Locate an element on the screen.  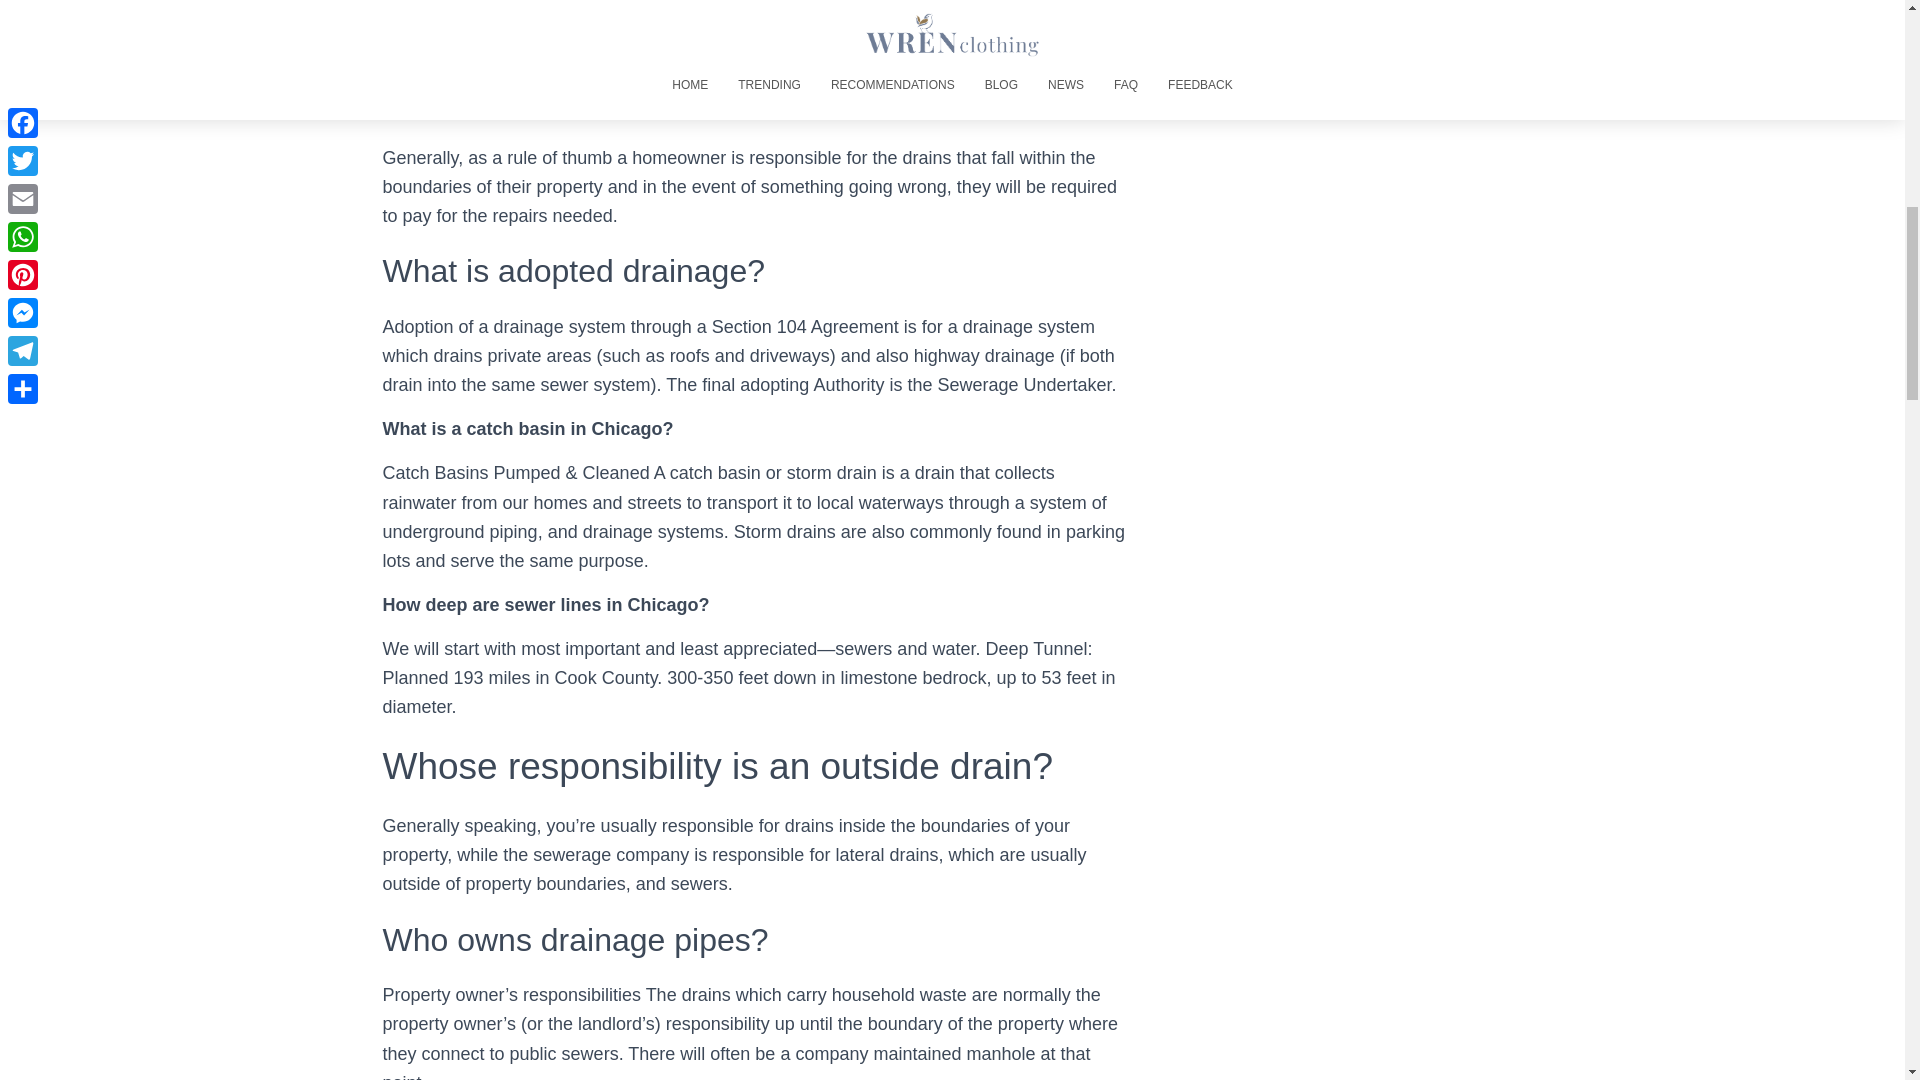
What are driveway easements and conservation easements? is located at coordinates (638, 26).